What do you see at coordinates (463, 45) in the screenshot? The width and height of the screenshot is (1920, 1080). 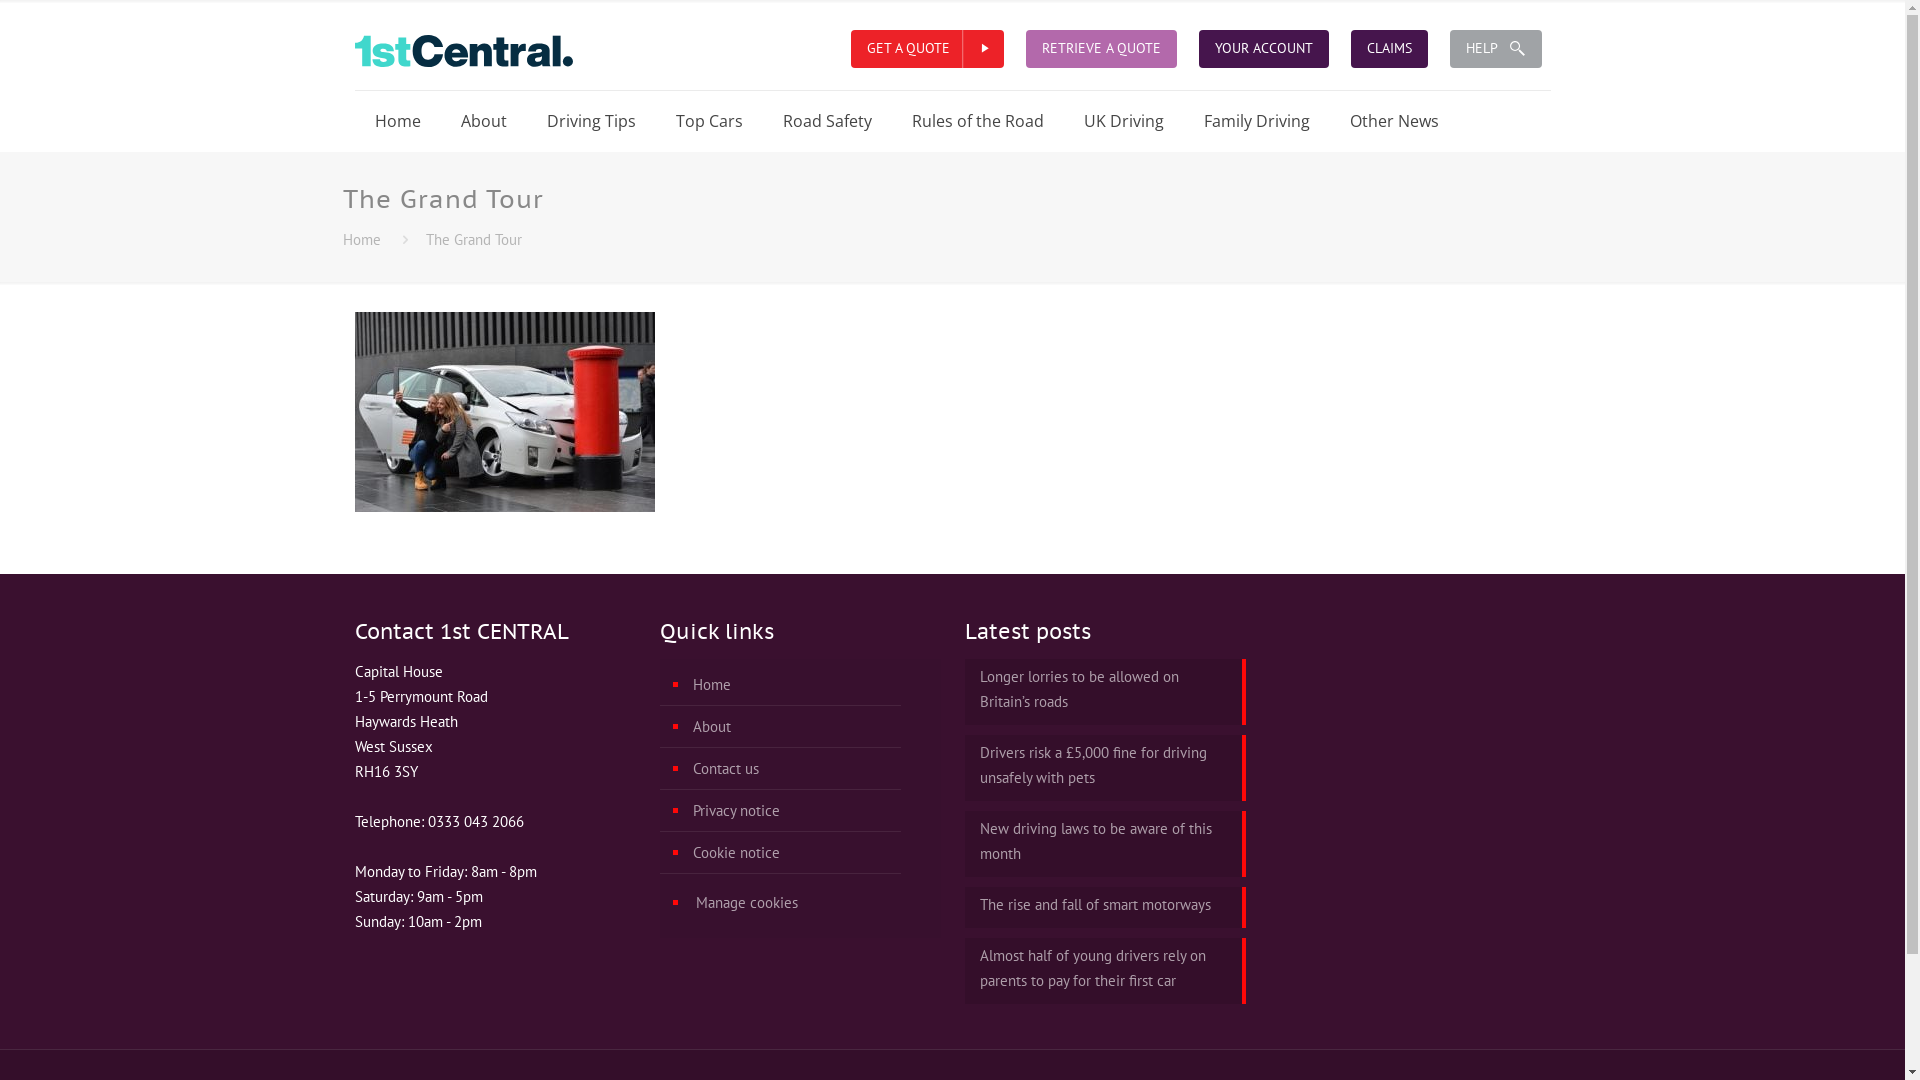 I see `Behind the wheel with 1st CENTRAL` at bounding box center [463, 45].